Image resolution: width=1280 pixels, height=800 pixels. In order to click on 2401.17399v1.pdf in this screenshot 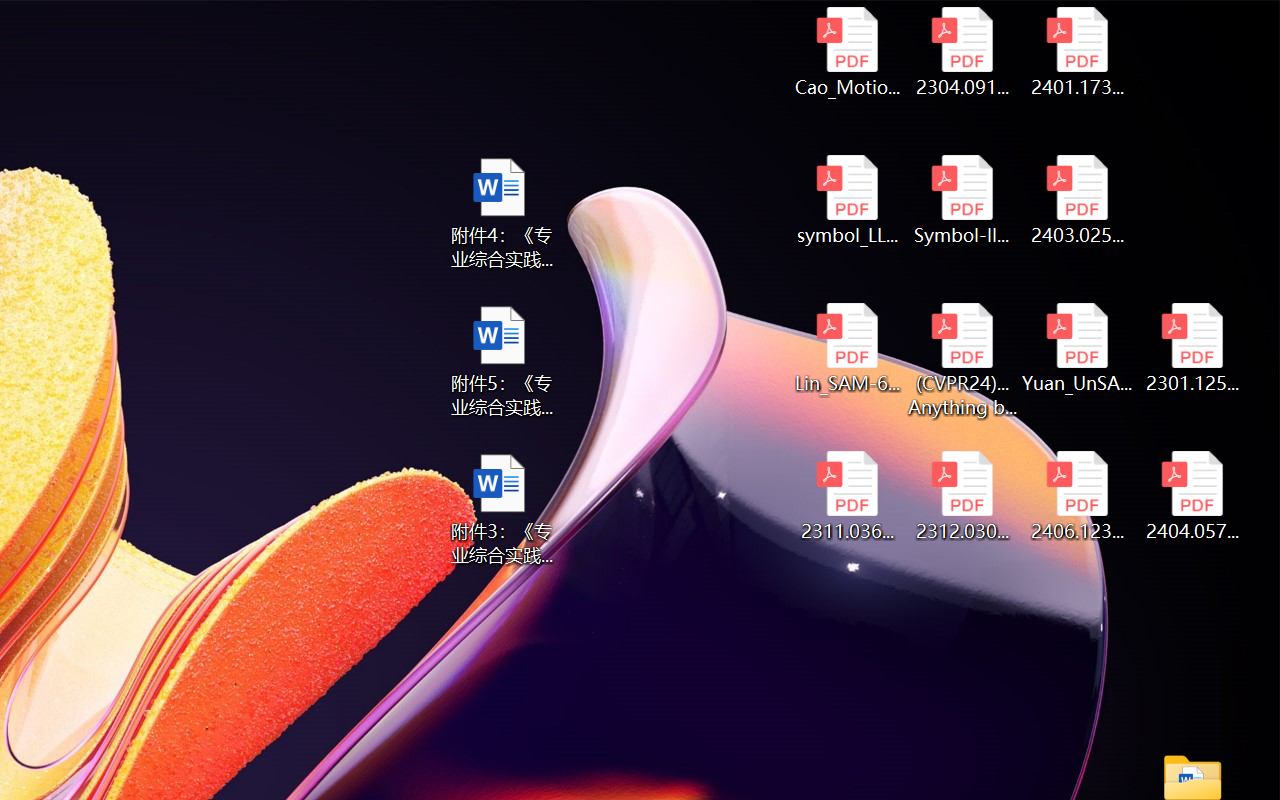, I will do `click(1078, 52)`.